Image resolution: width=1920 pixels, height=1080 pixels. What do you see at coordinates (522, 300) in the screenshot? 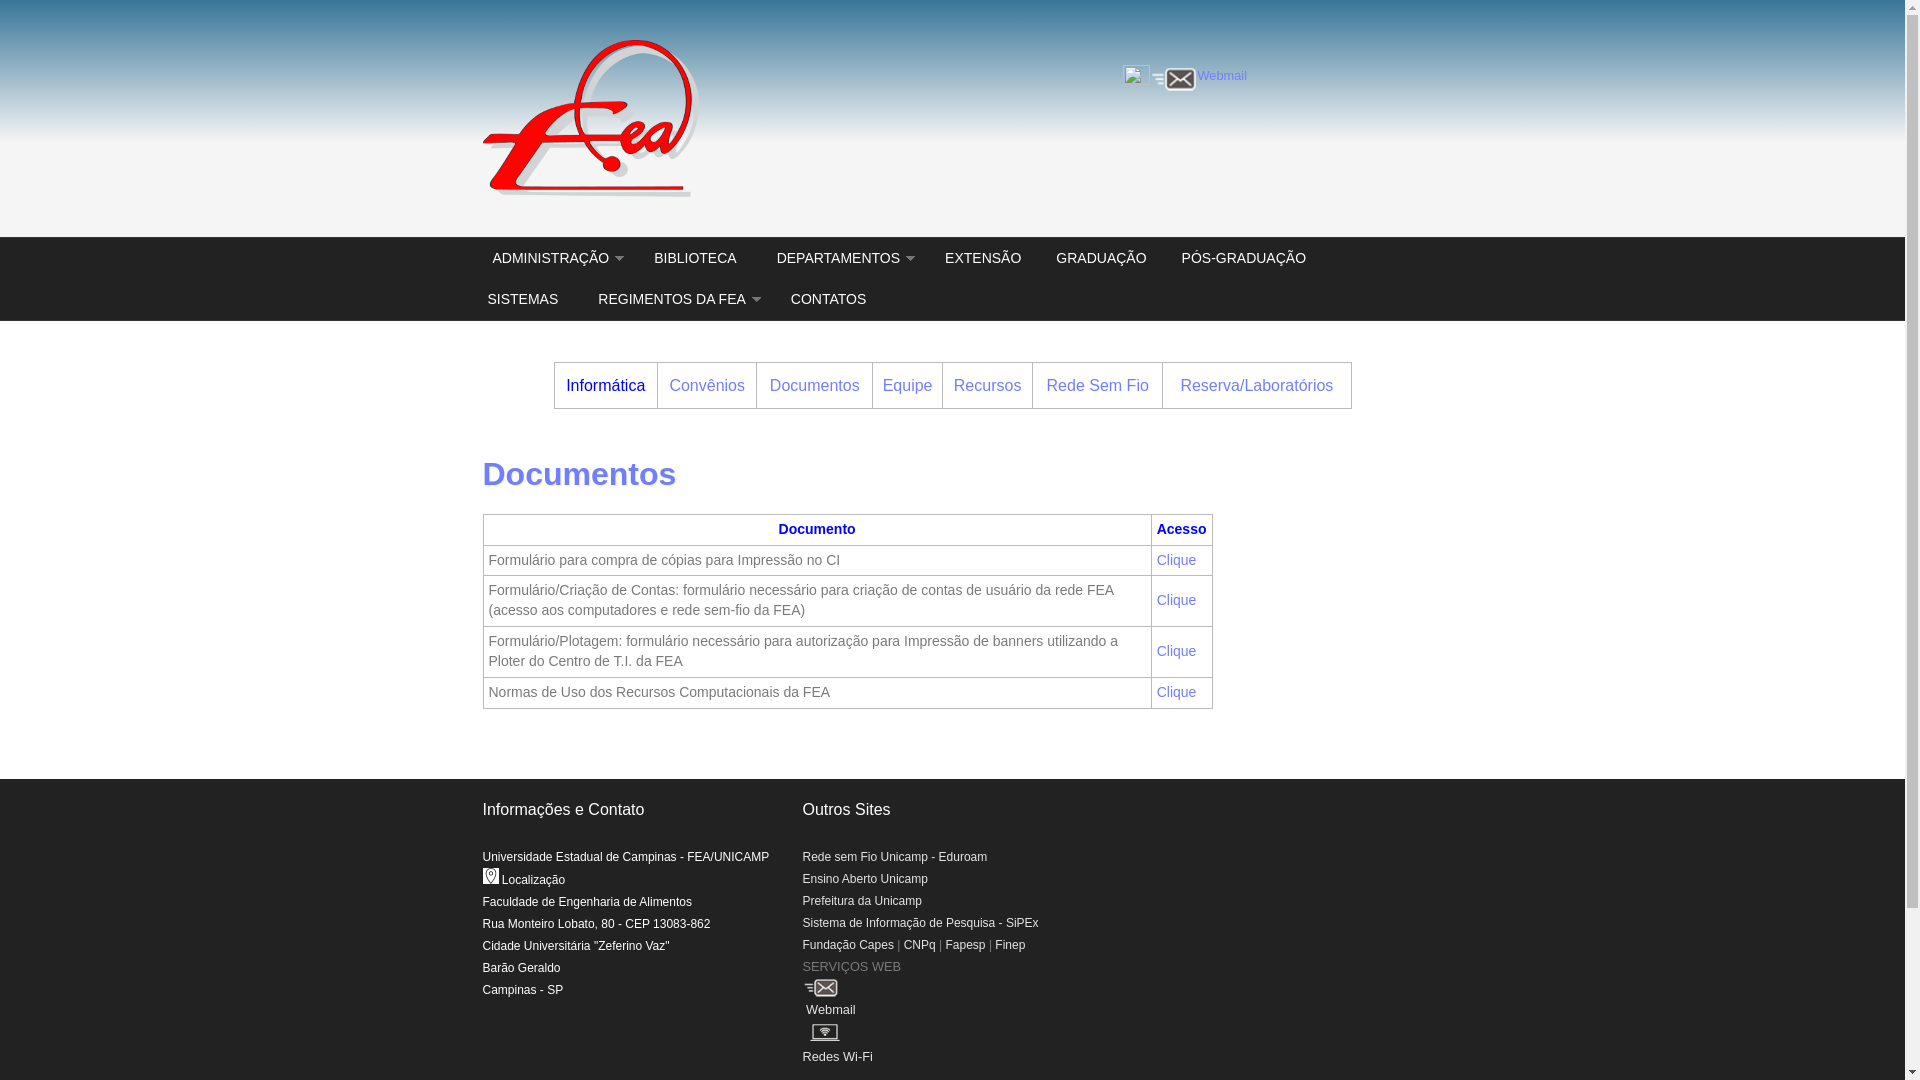
I see `SISTEMAS` at bounding box center [522, 300].